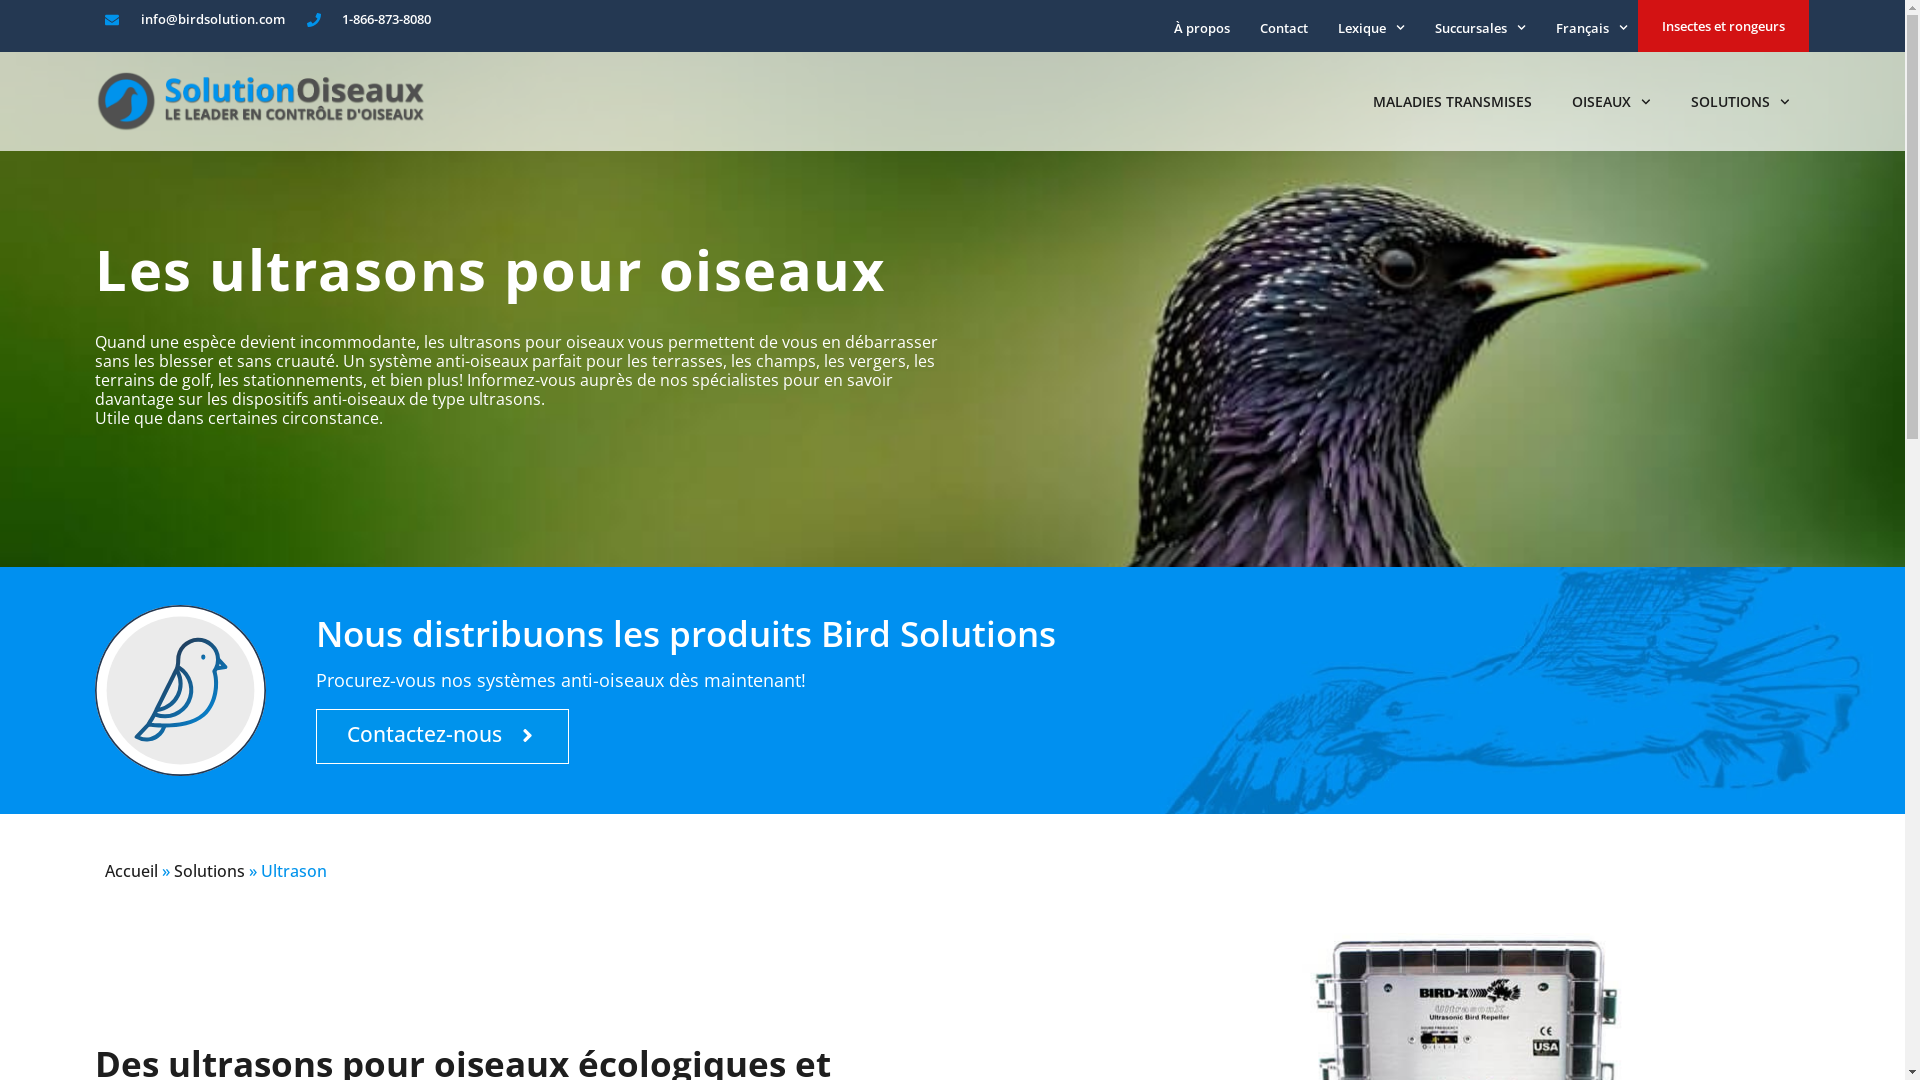 This screenshot has height=1080, width=1920. Describe the element at coordinates (209, 871) in the screenshot. I see `Solutions` at that location.